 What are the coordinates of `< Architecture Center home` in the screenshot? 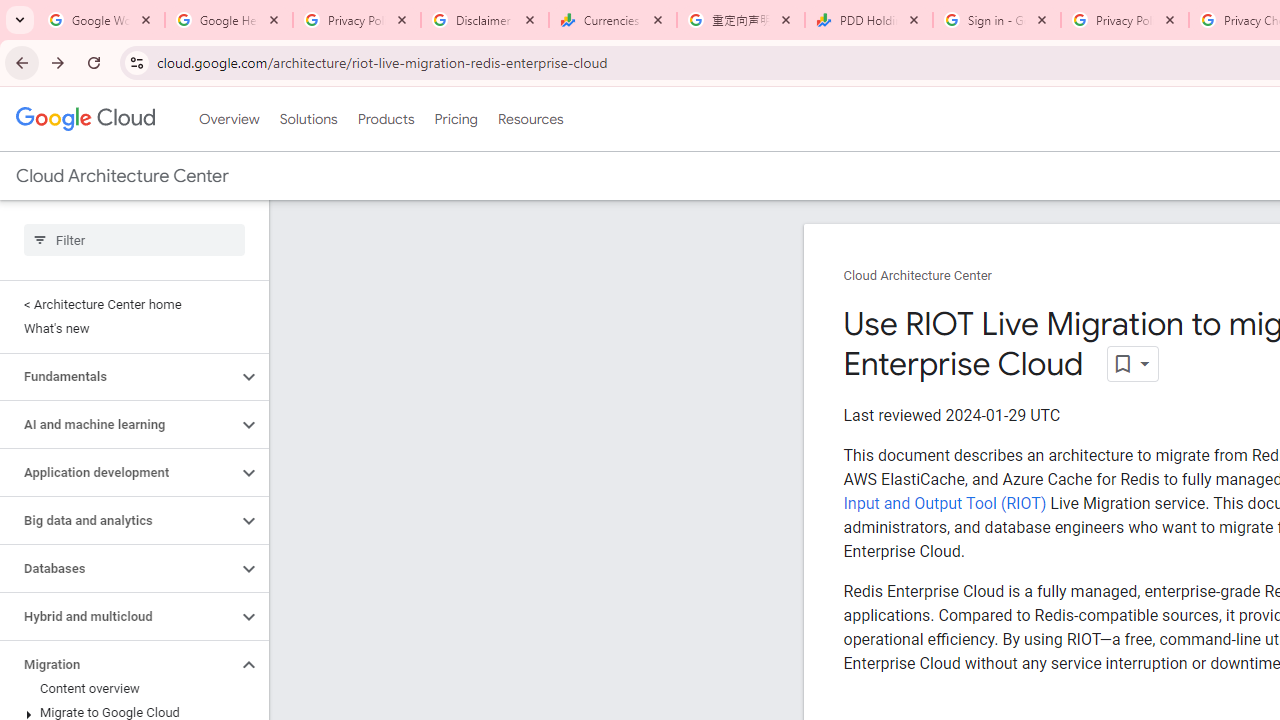 It's located at (130, 304).